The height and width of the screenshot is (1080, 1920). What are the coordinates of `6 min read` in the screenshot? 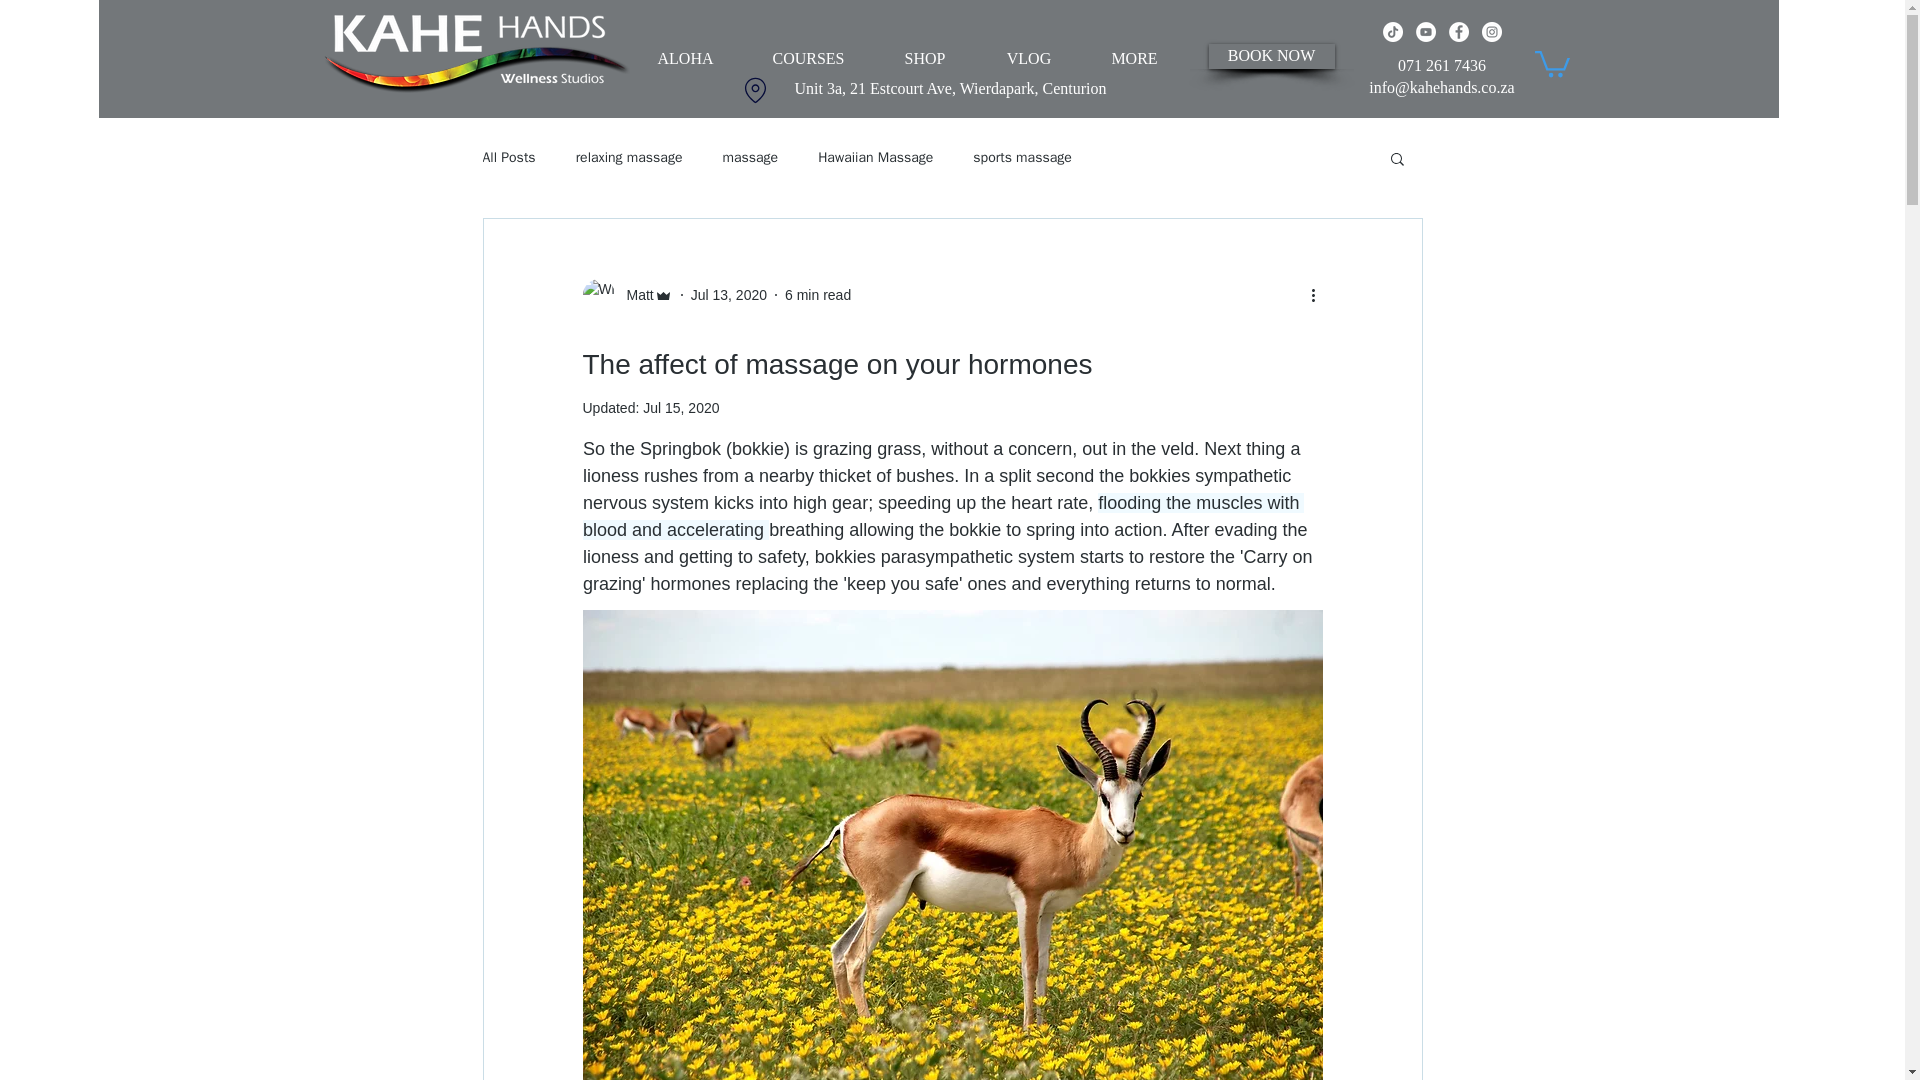 It's located at (818, 295).